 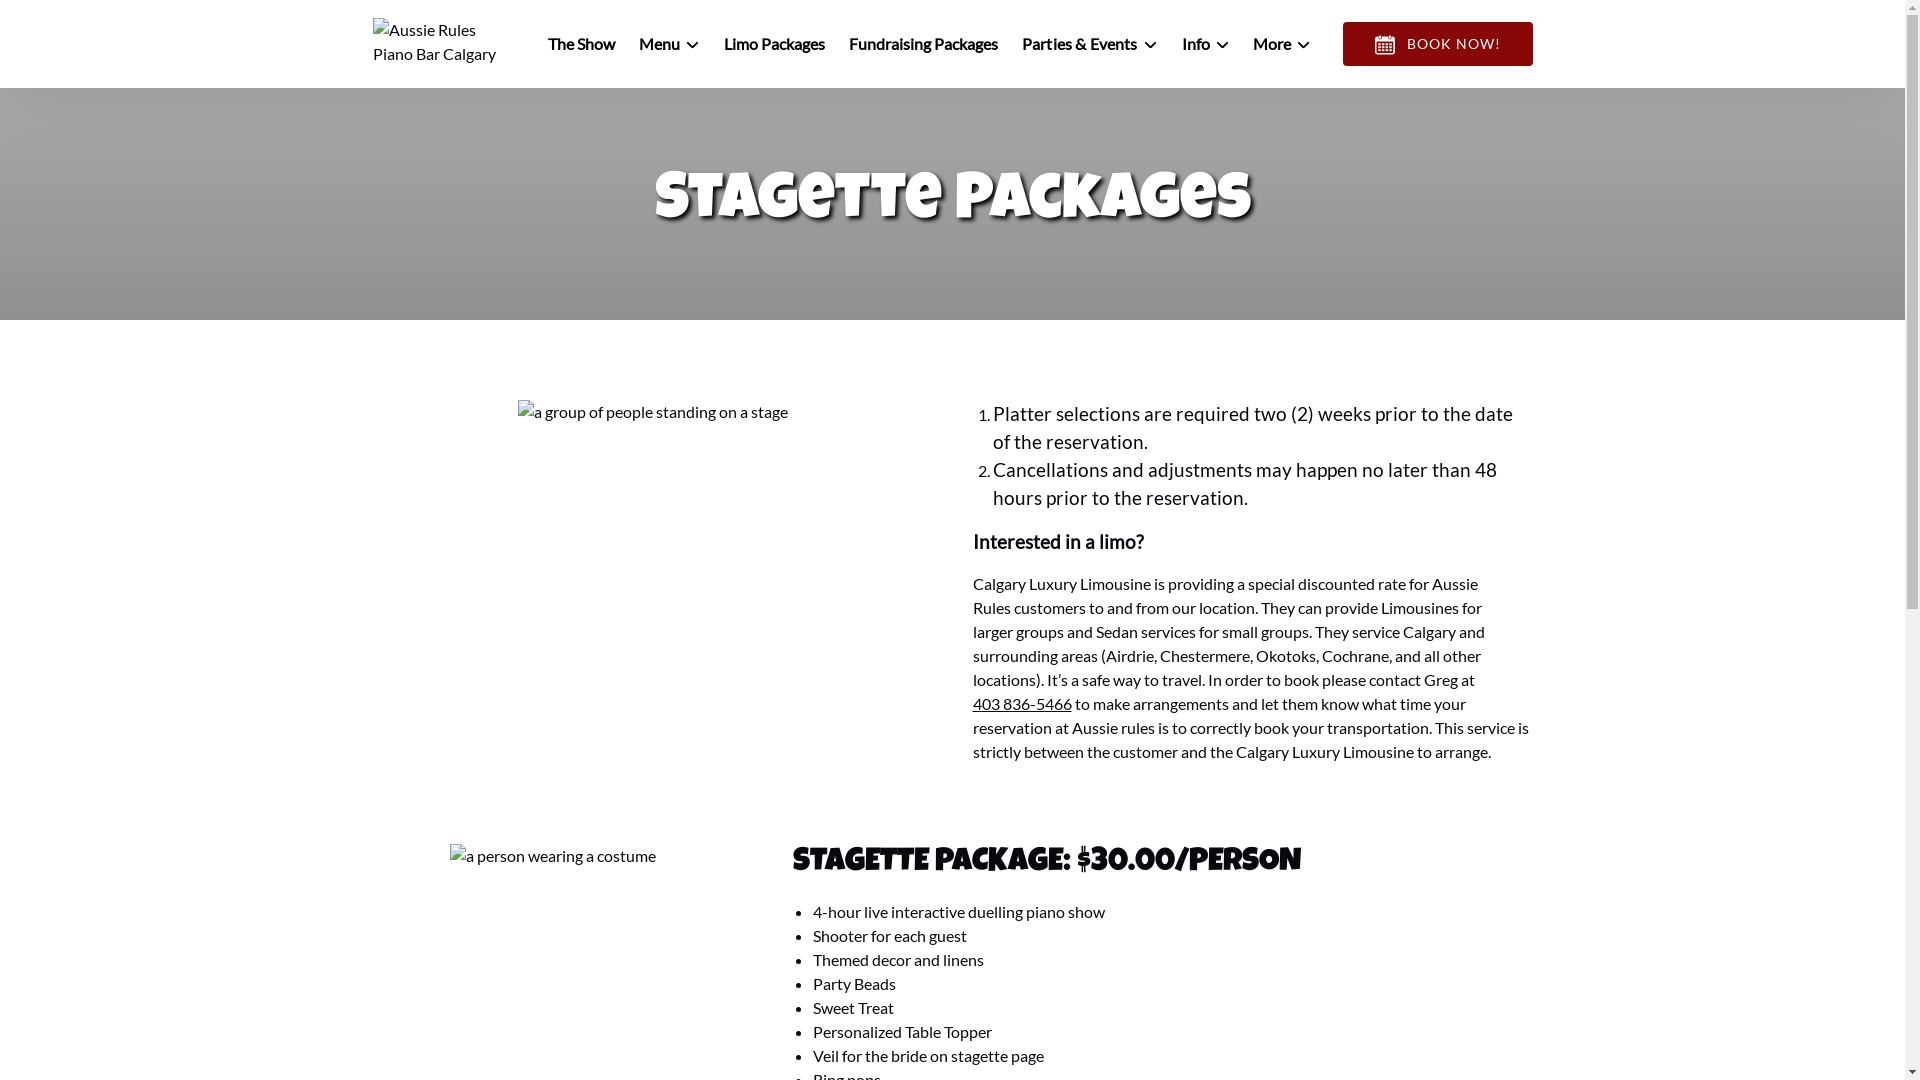 What do you see at coordinates (1206, 44) in the screenshot?
I see `Info` at bounding box center [1206, 44].